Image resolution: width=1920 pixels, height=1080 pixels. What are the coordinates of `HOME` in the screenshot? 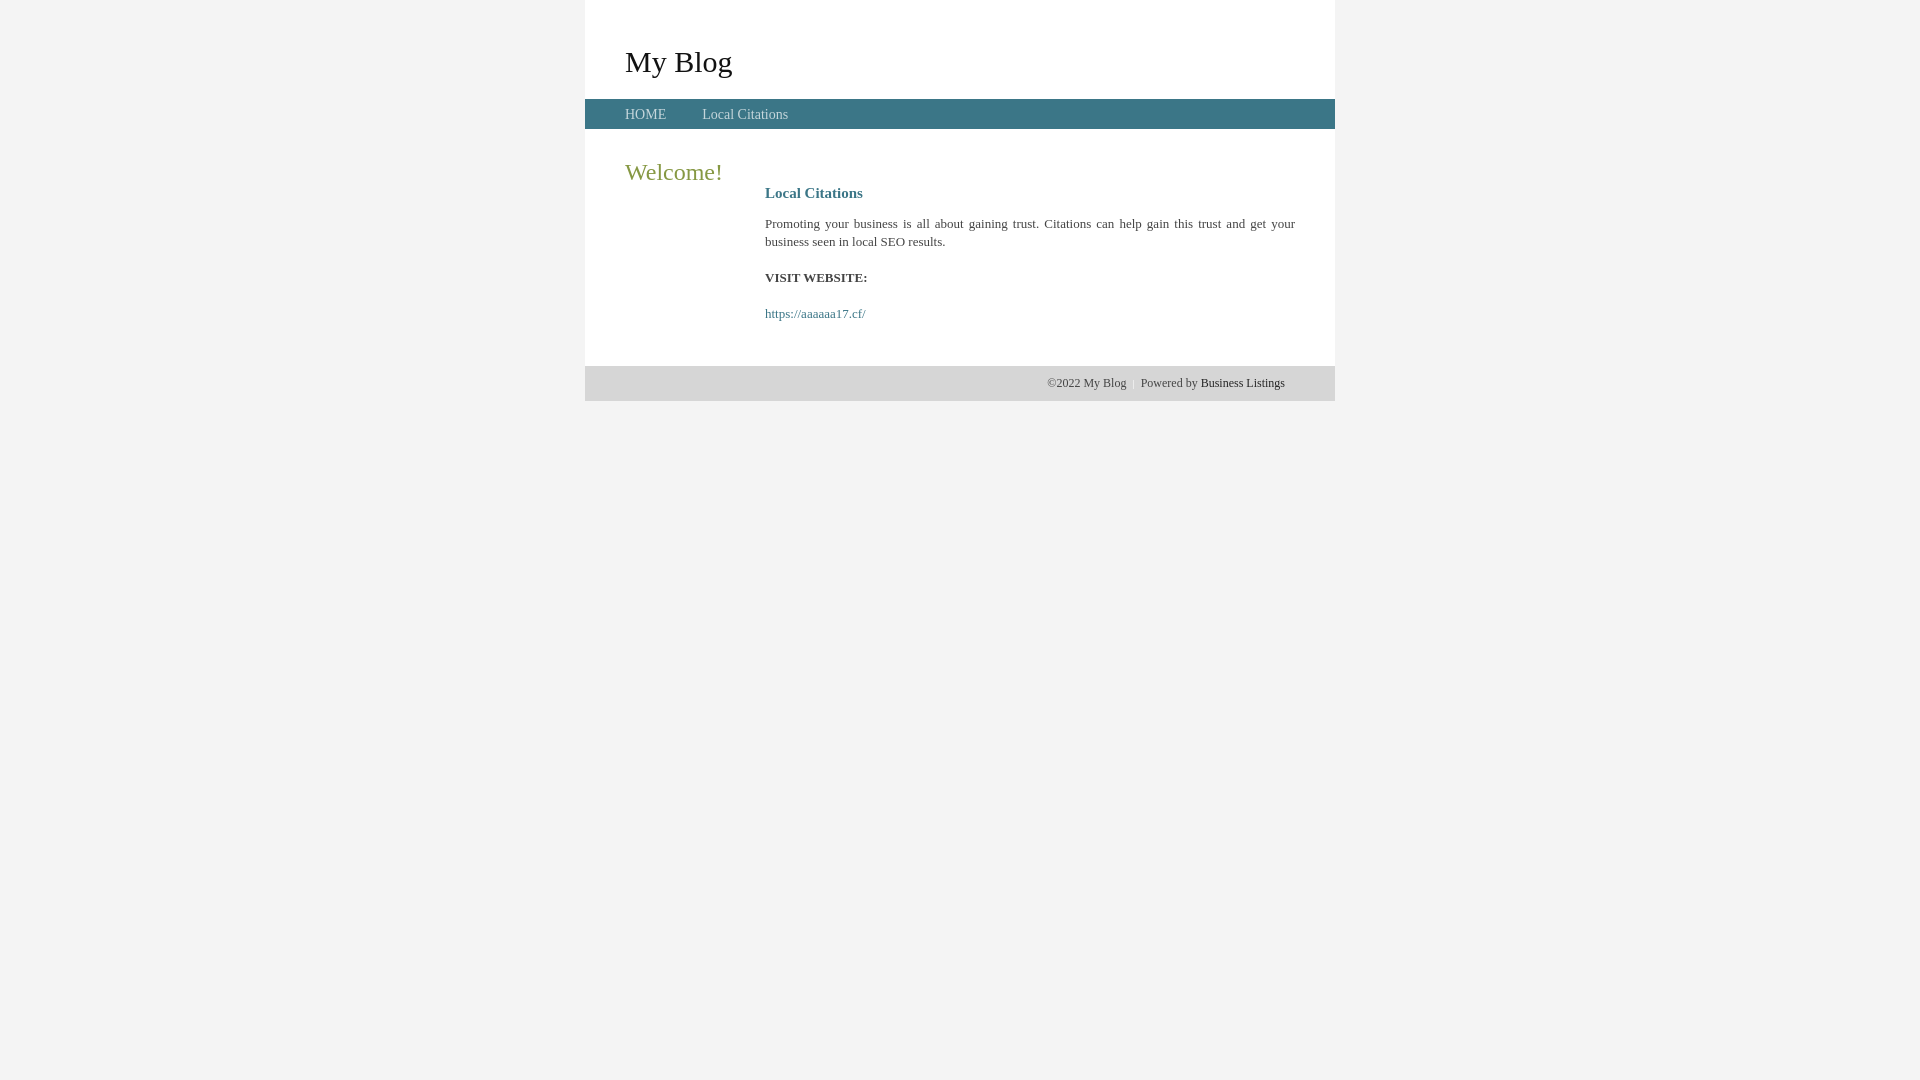 It's located at (646, 114).